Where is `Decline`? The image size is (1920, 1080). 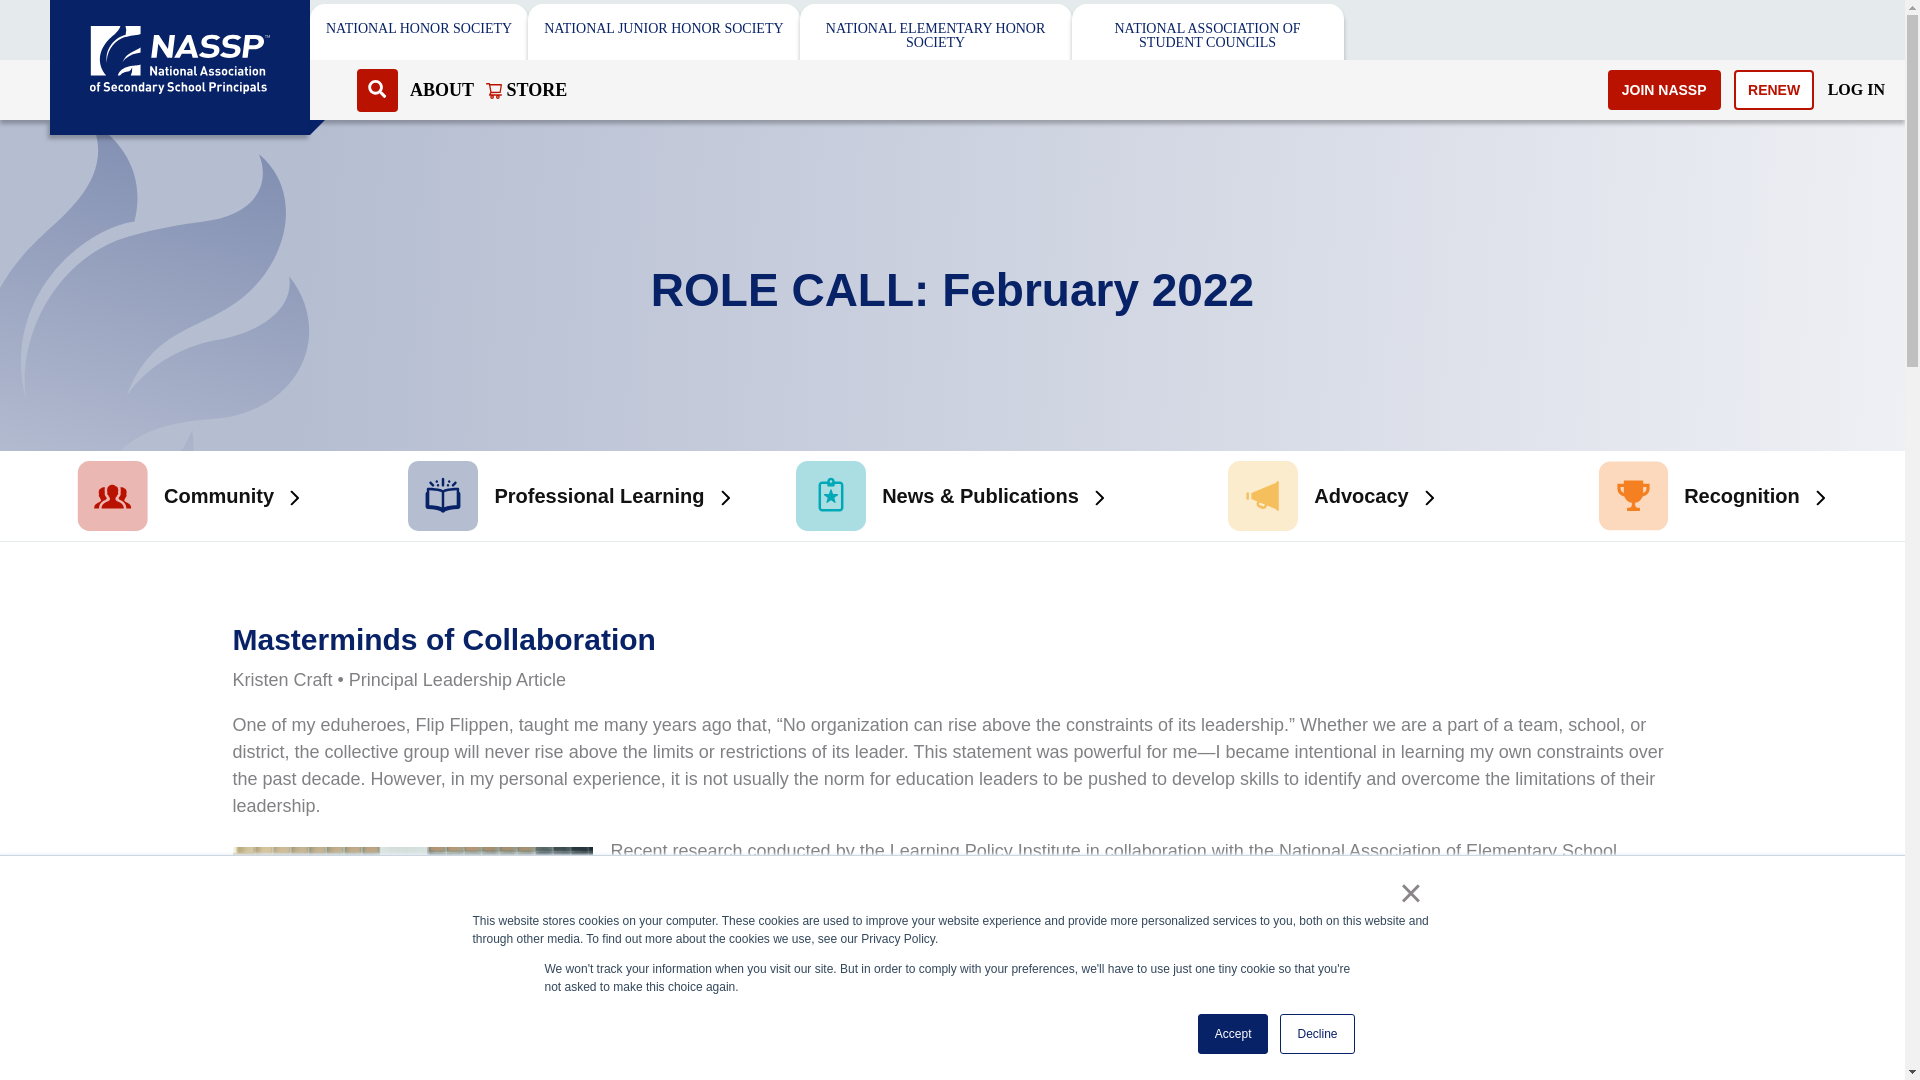 Decline is located at coordinates (1316, 1034).